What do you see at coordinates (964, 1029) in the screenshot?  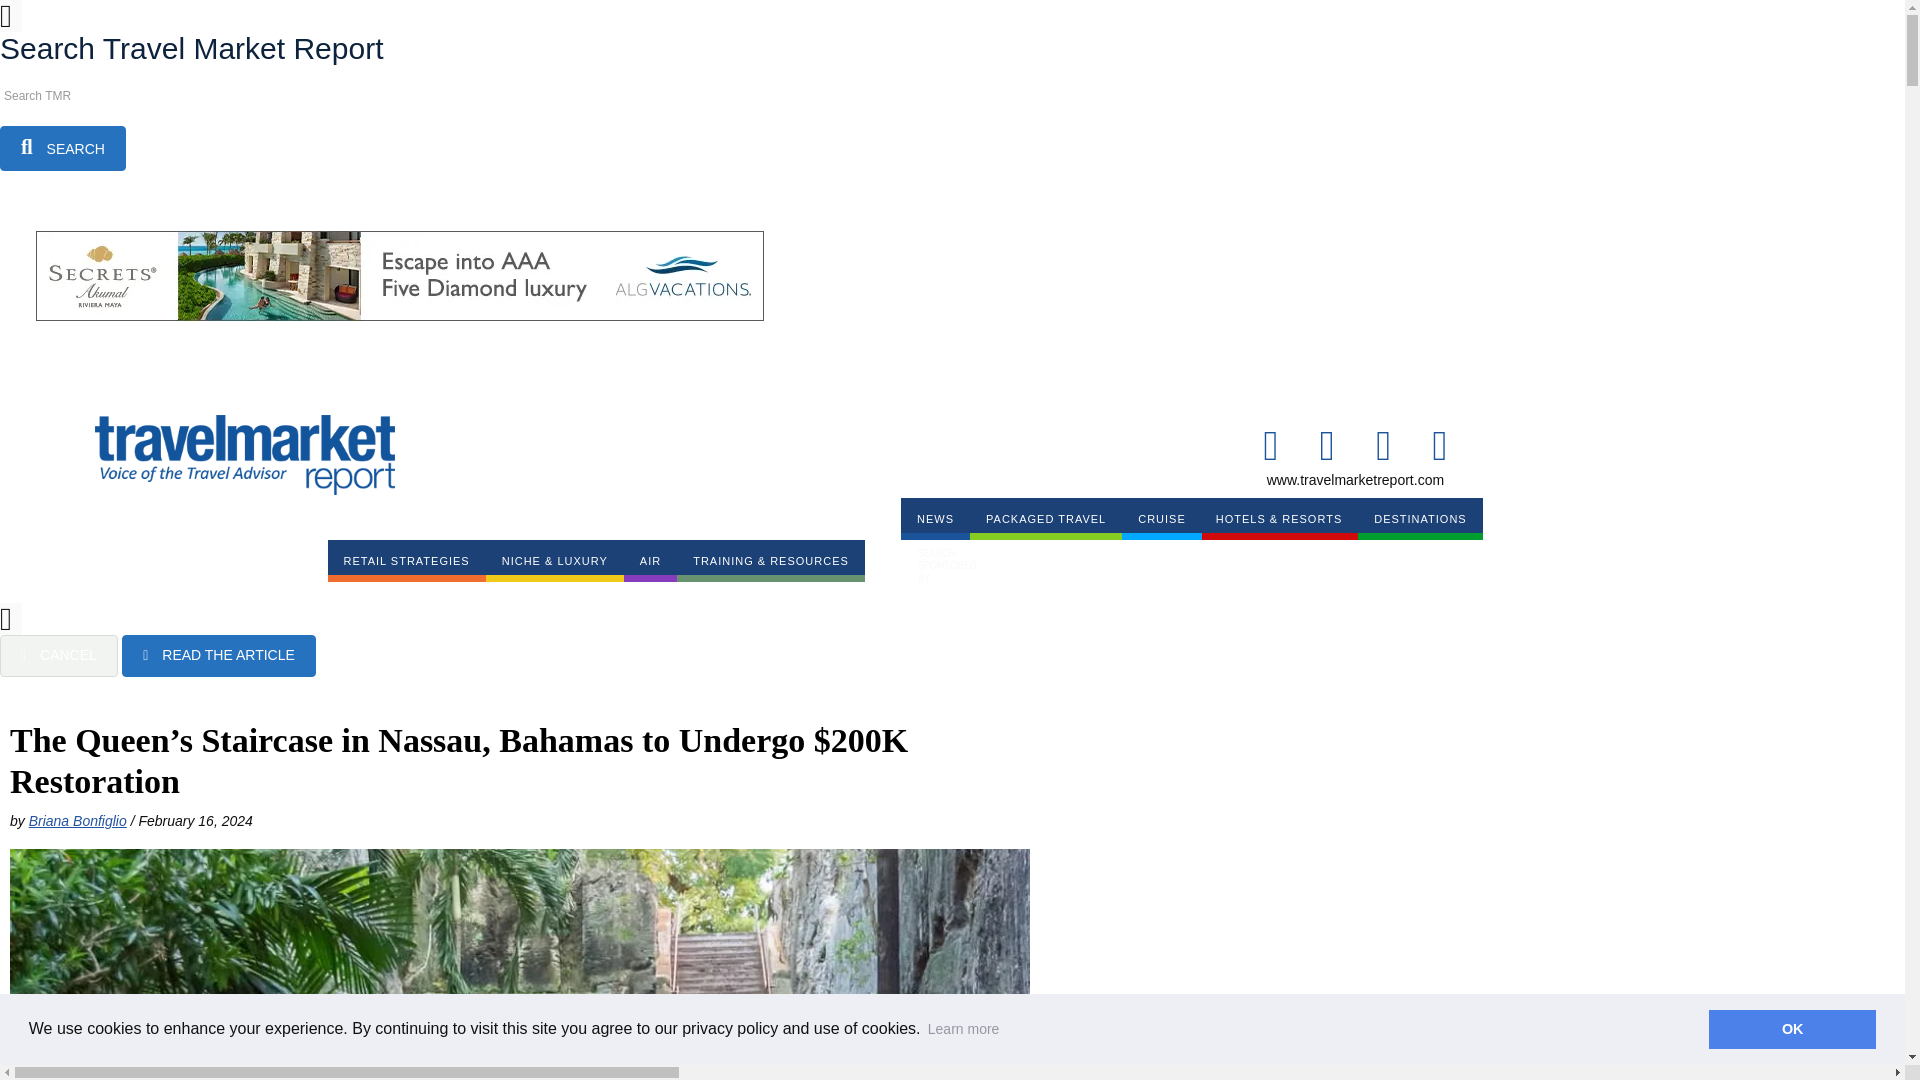 I see `Learn more` at bounding box center [964, 1029].